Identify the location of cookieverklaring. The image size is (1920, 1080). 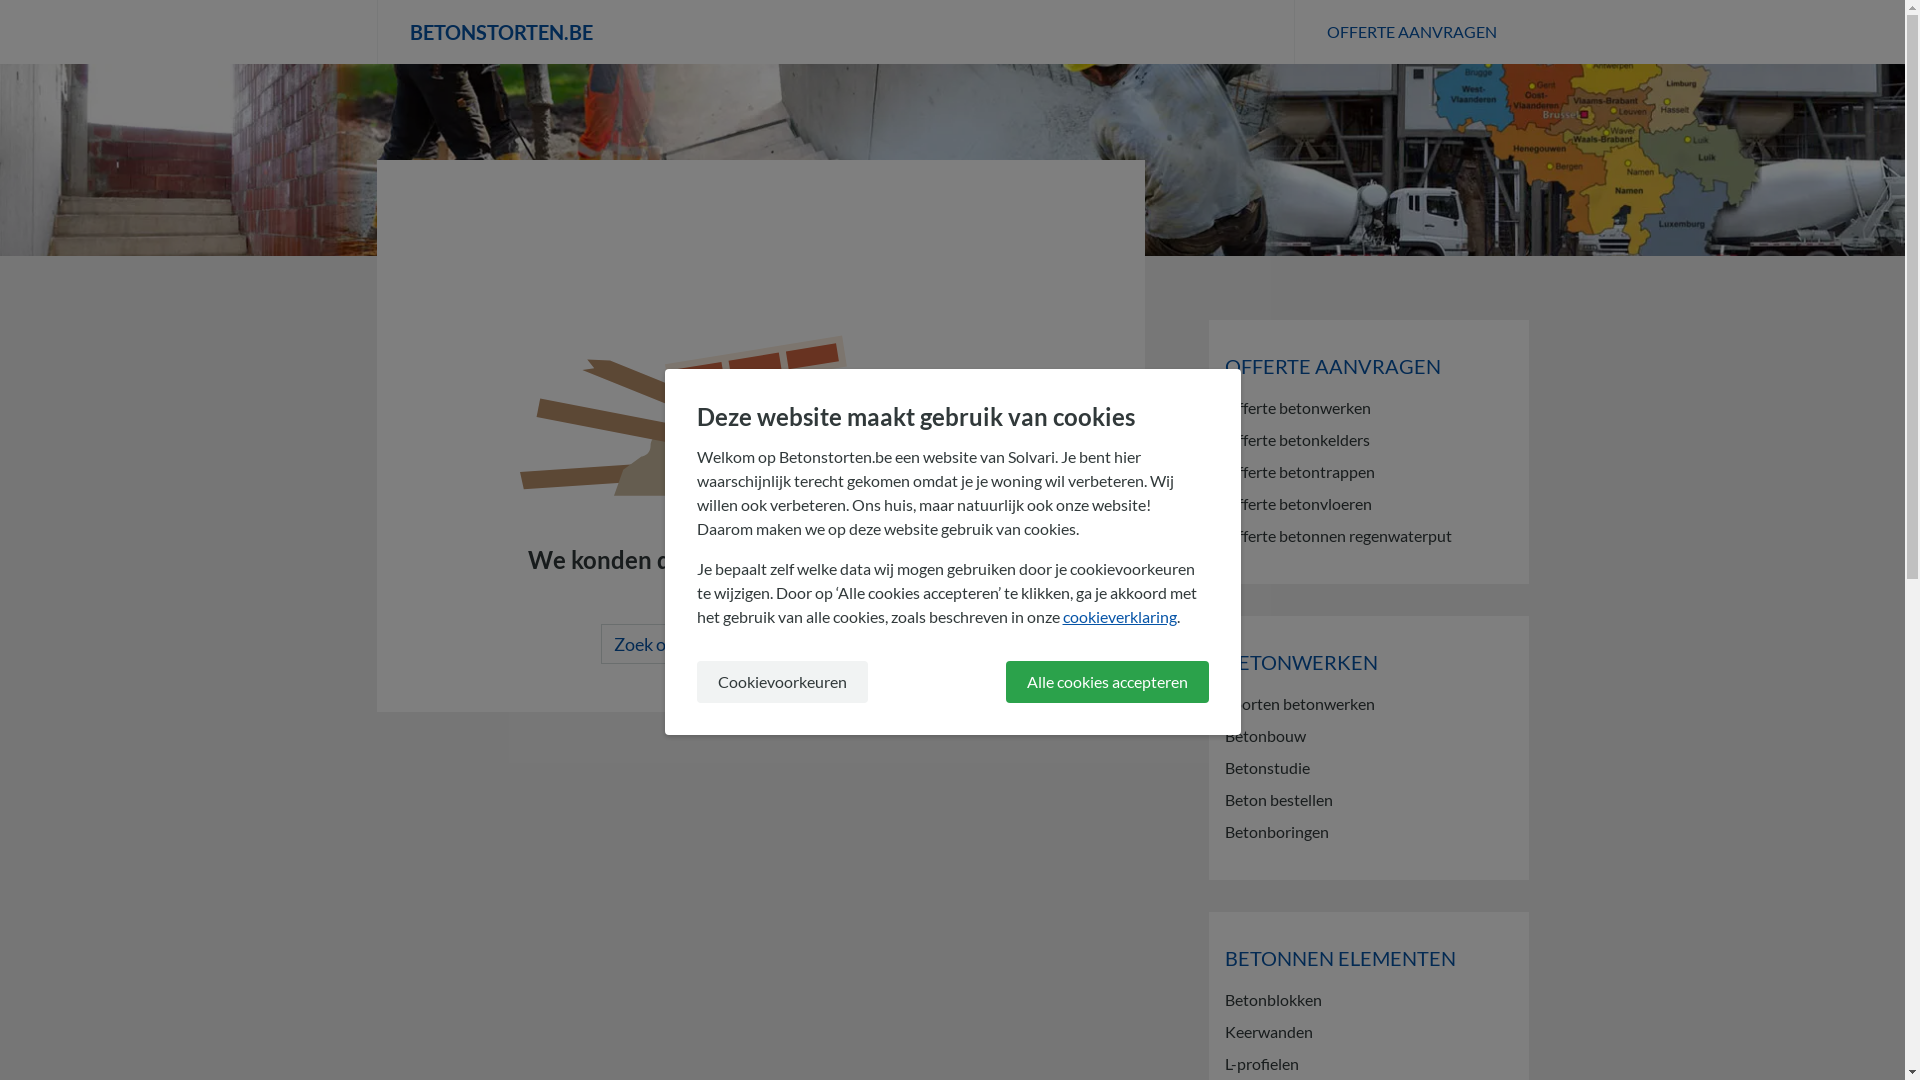
(1119, 616).